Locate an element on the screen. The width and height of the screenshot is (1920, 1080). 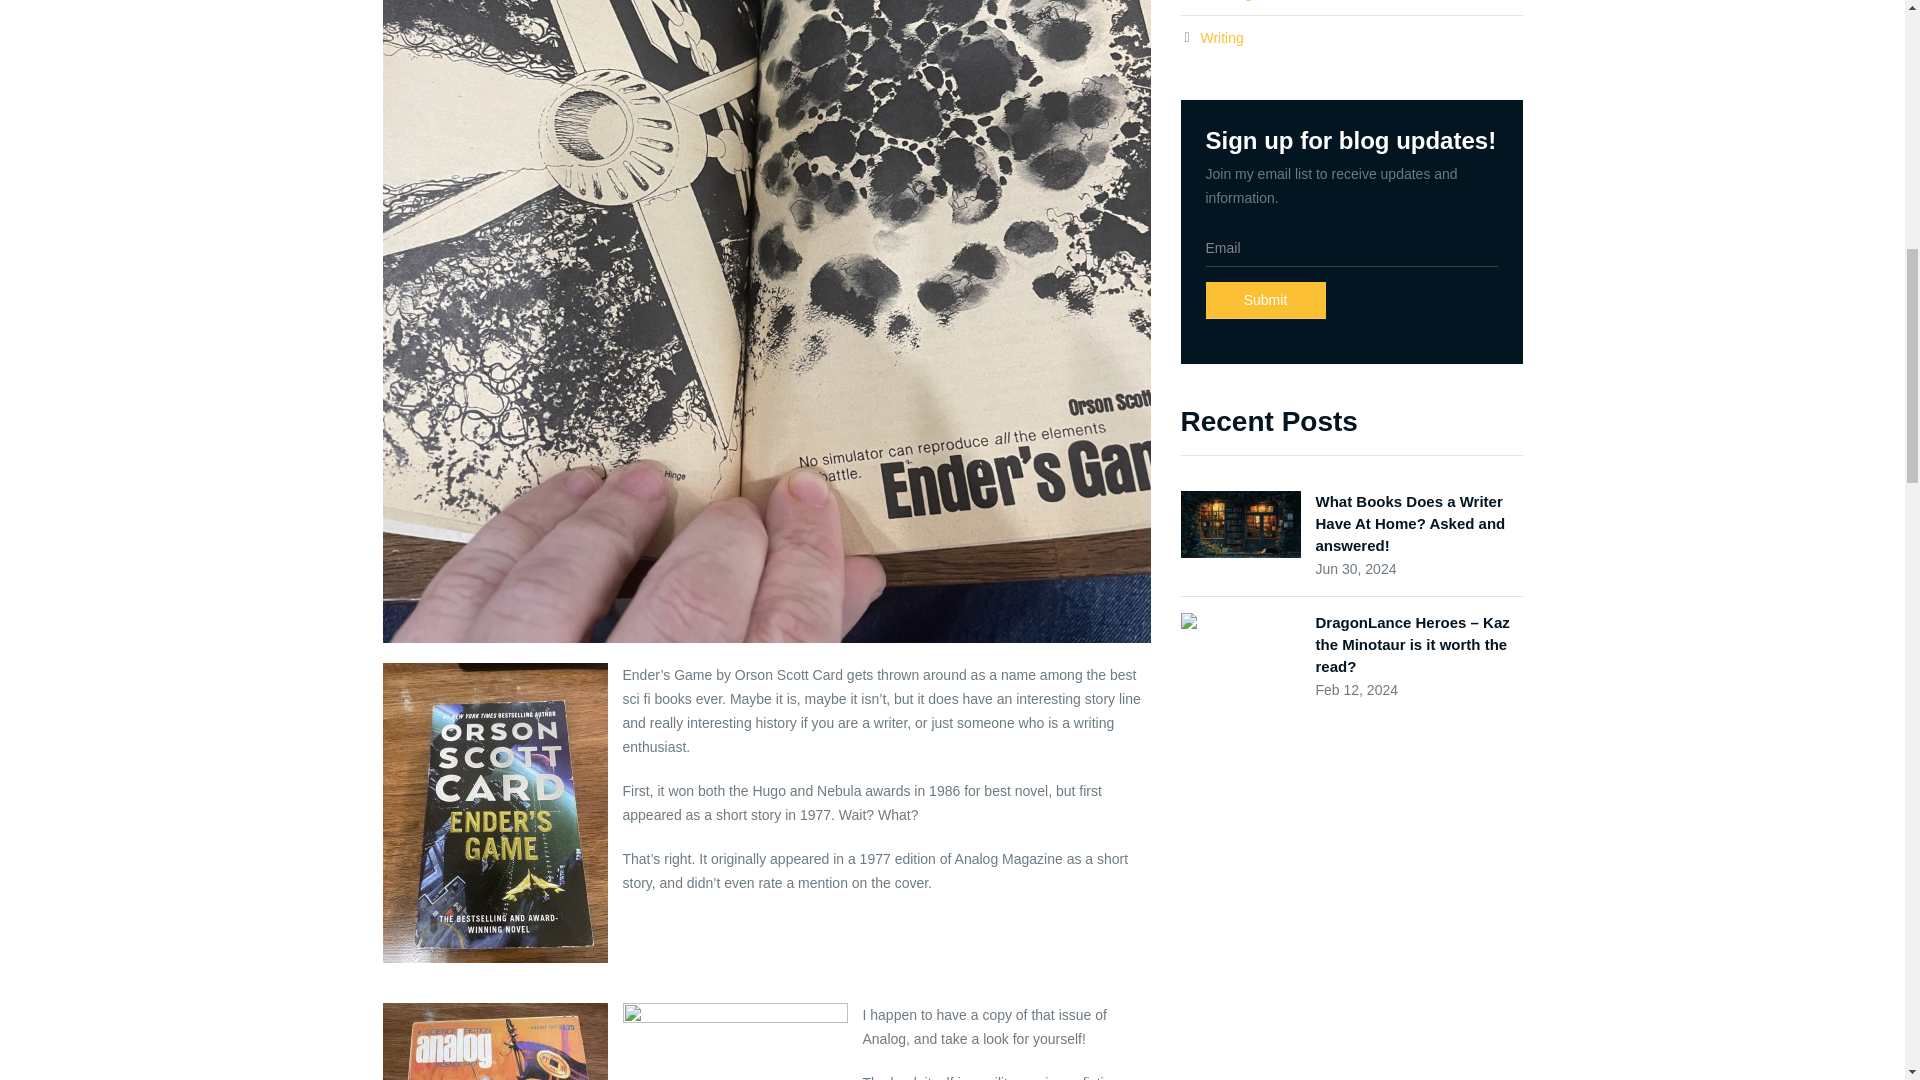
Writing is located at coordinates (1221, 38).